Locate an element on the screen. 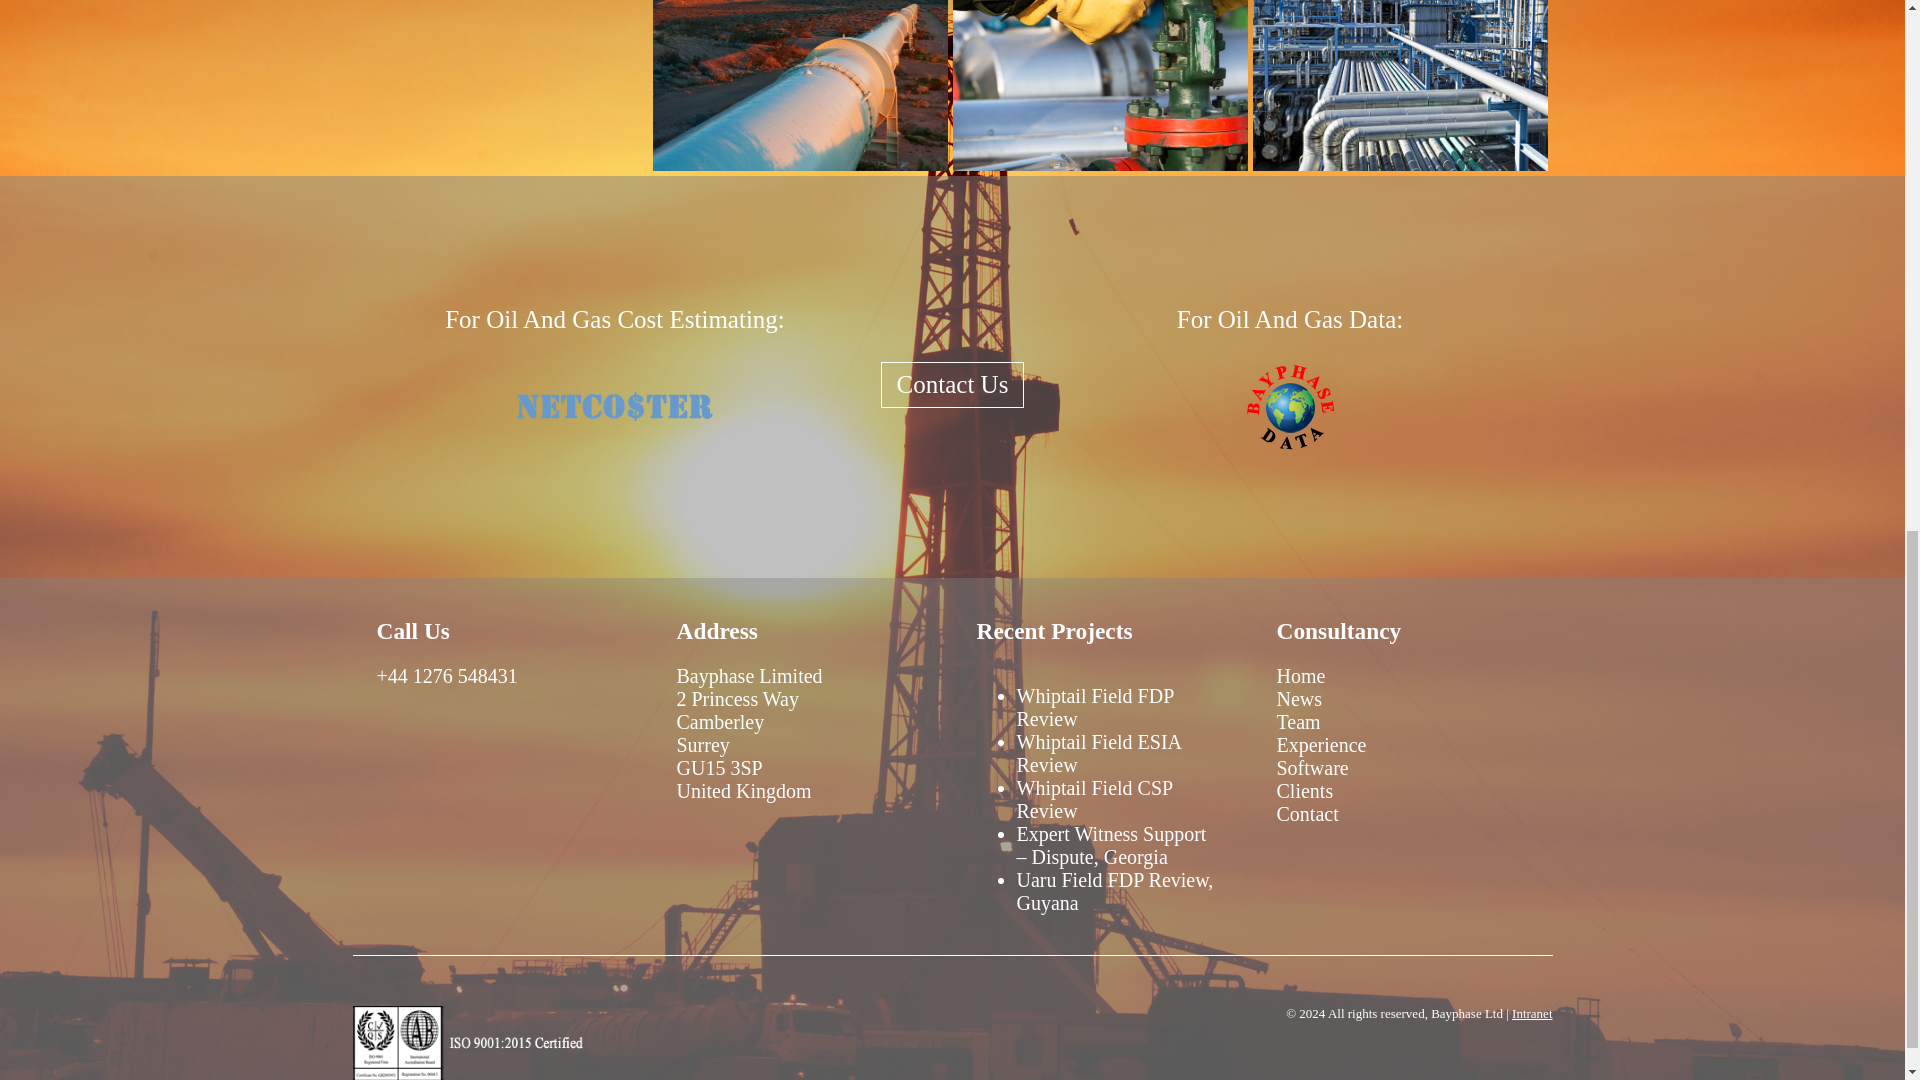 This screenshot has height=1080, width=1920. Clients is located at coordinates (1304, 790).